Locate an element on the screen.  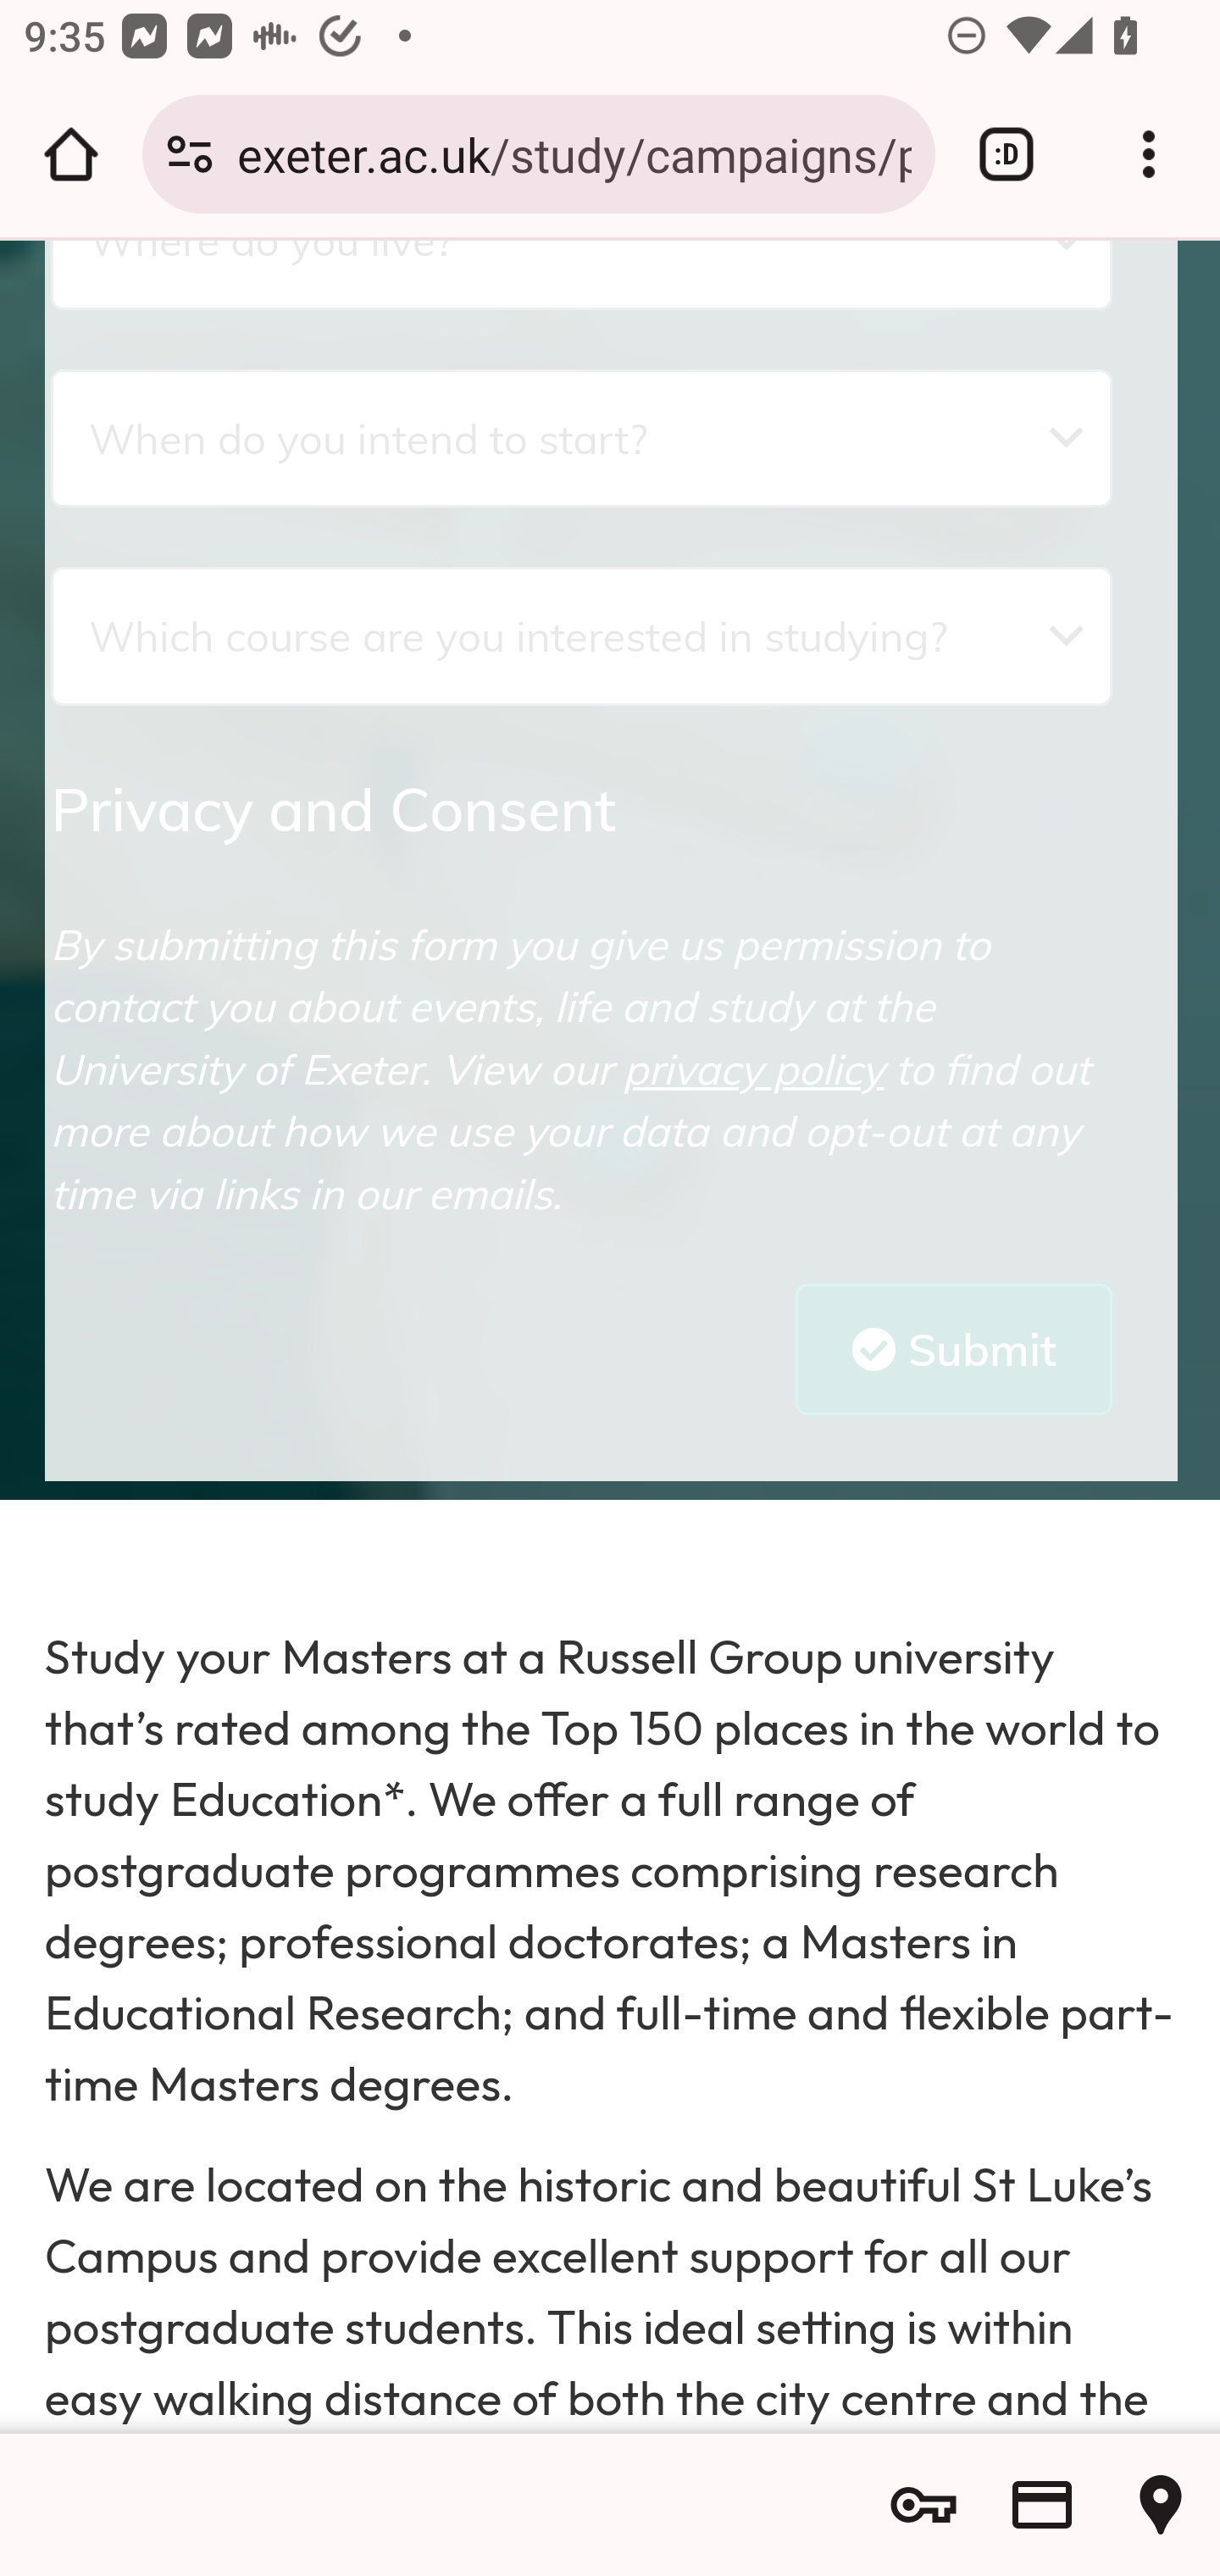
Switch or close tabs is located at coordinates (1006, 154).